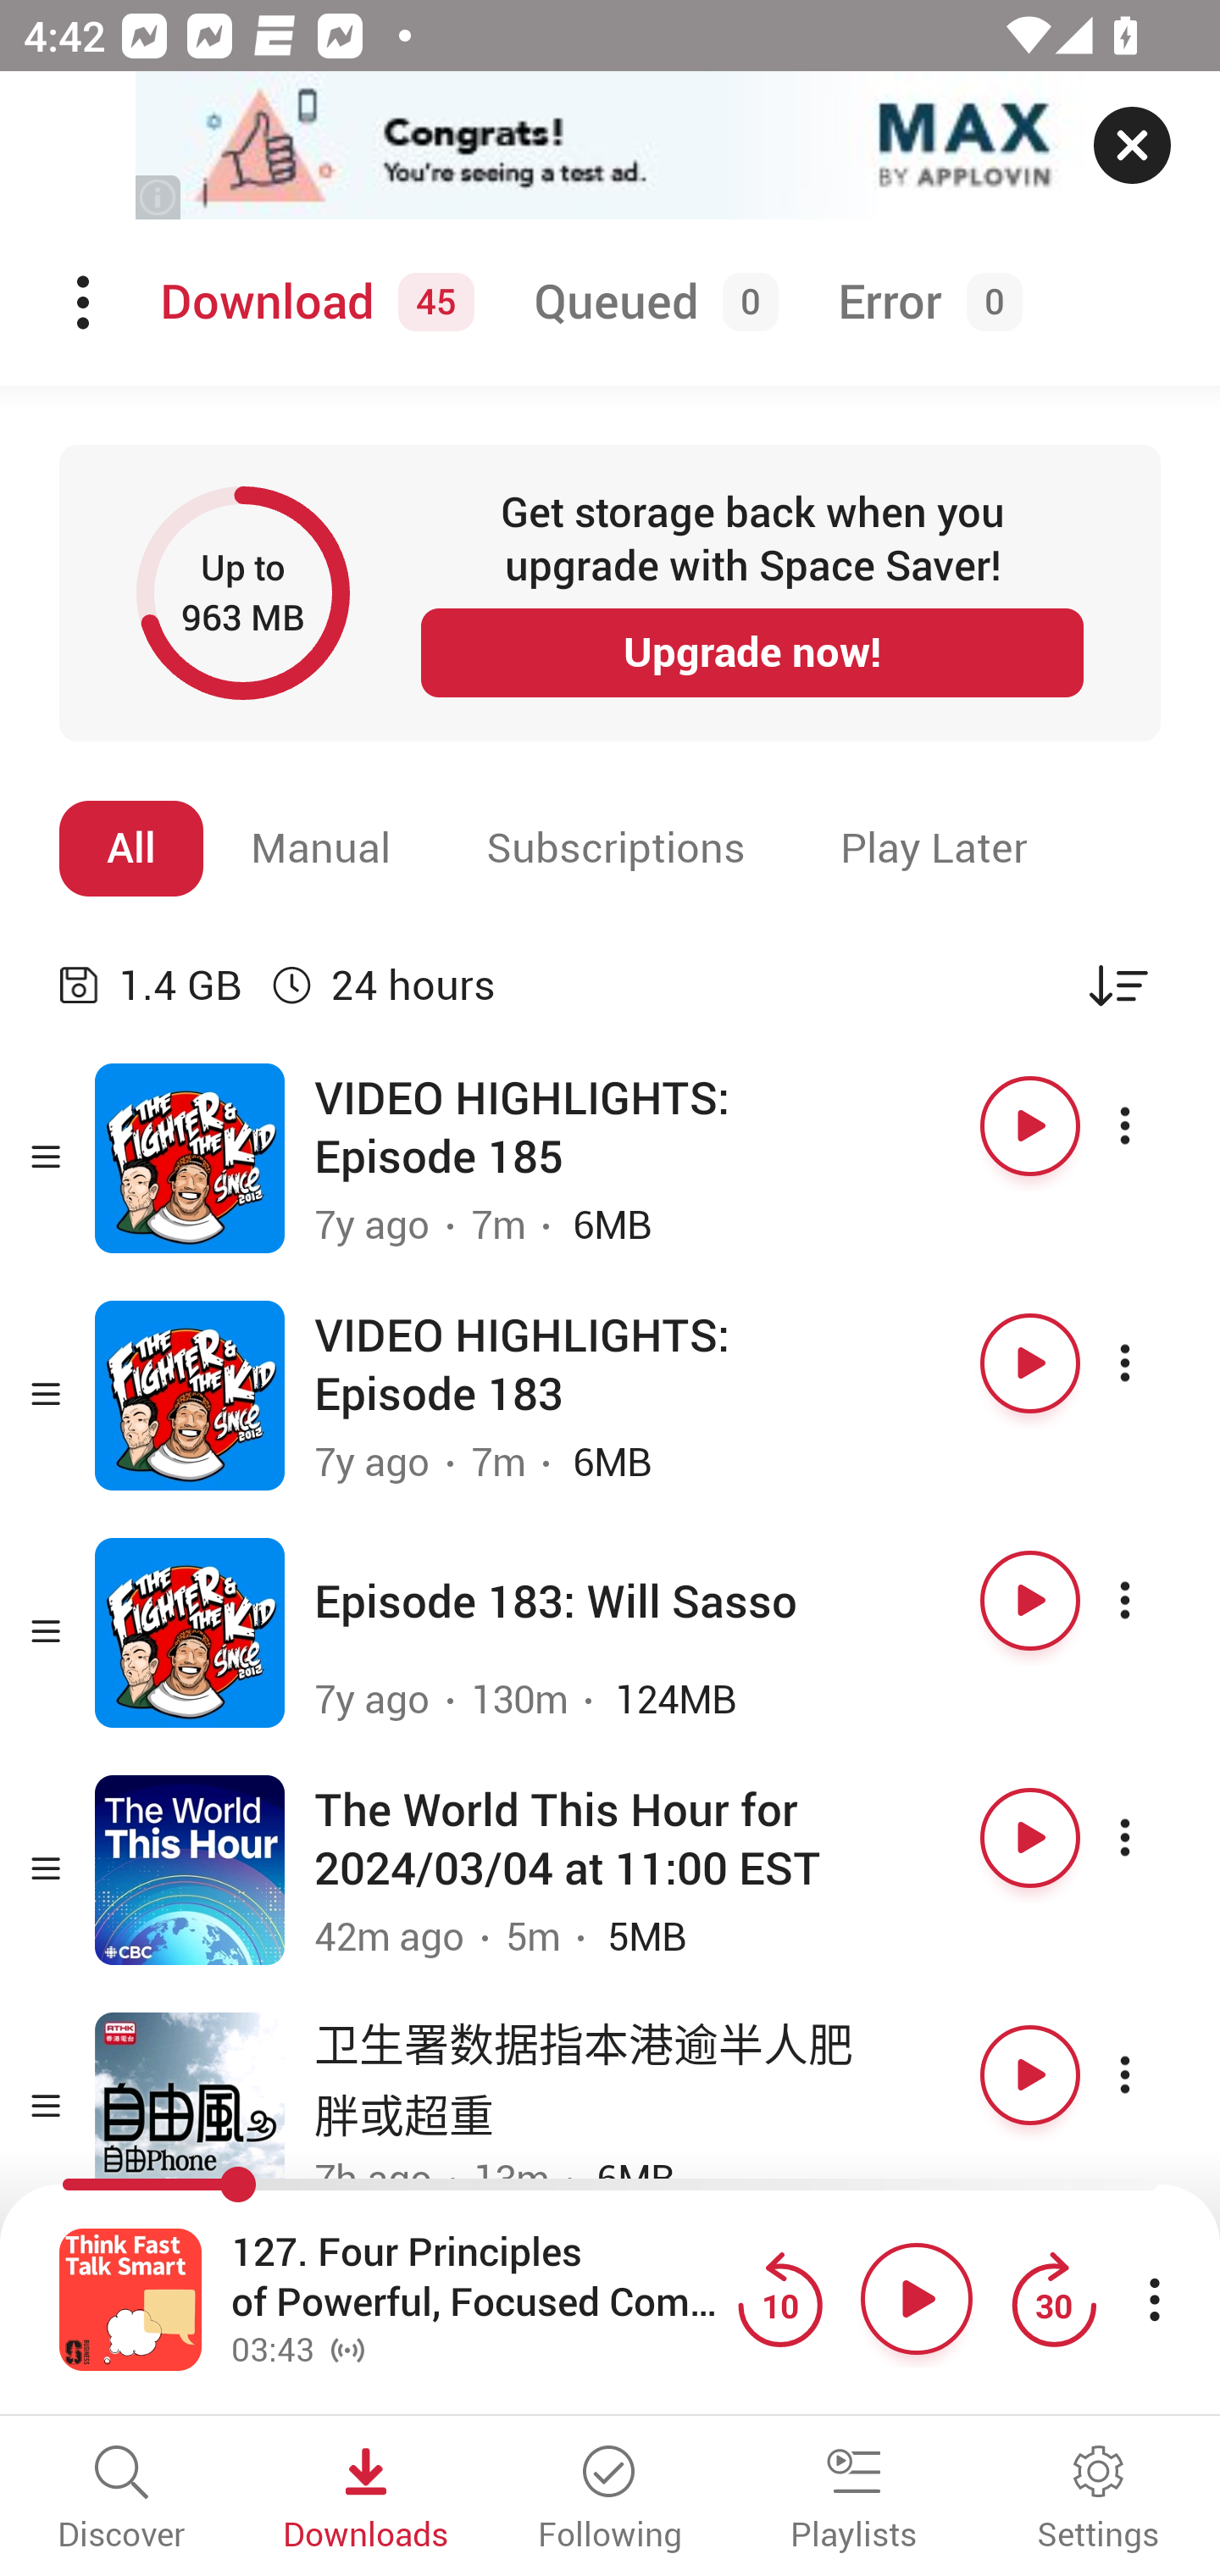 This screenshot has height=2576, width=1220. Describe the element at coordinates (1154, 1600) in the screenshot. I see `More options` at that location.